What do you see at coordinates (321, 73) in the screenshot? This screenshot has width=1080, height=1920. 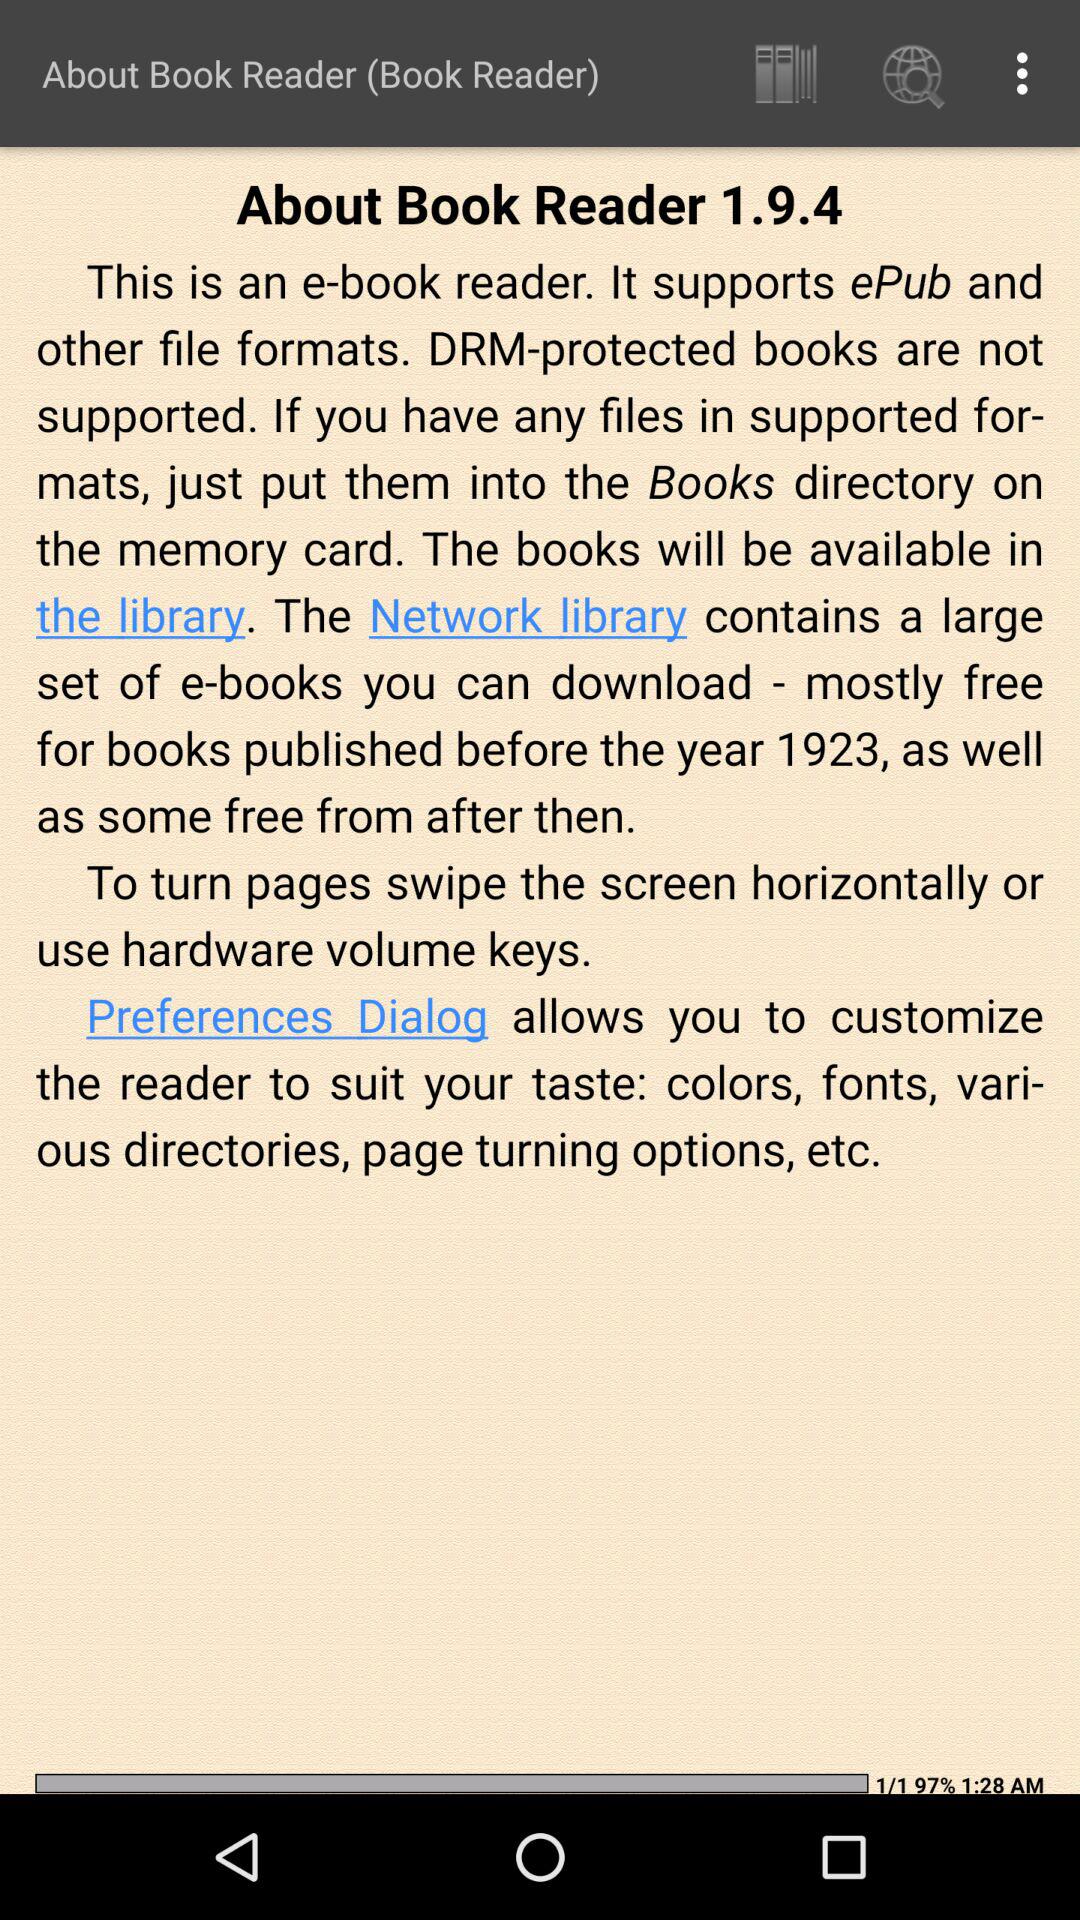 I see `turn off item at the top left corner` at bounding box center [321, 73].